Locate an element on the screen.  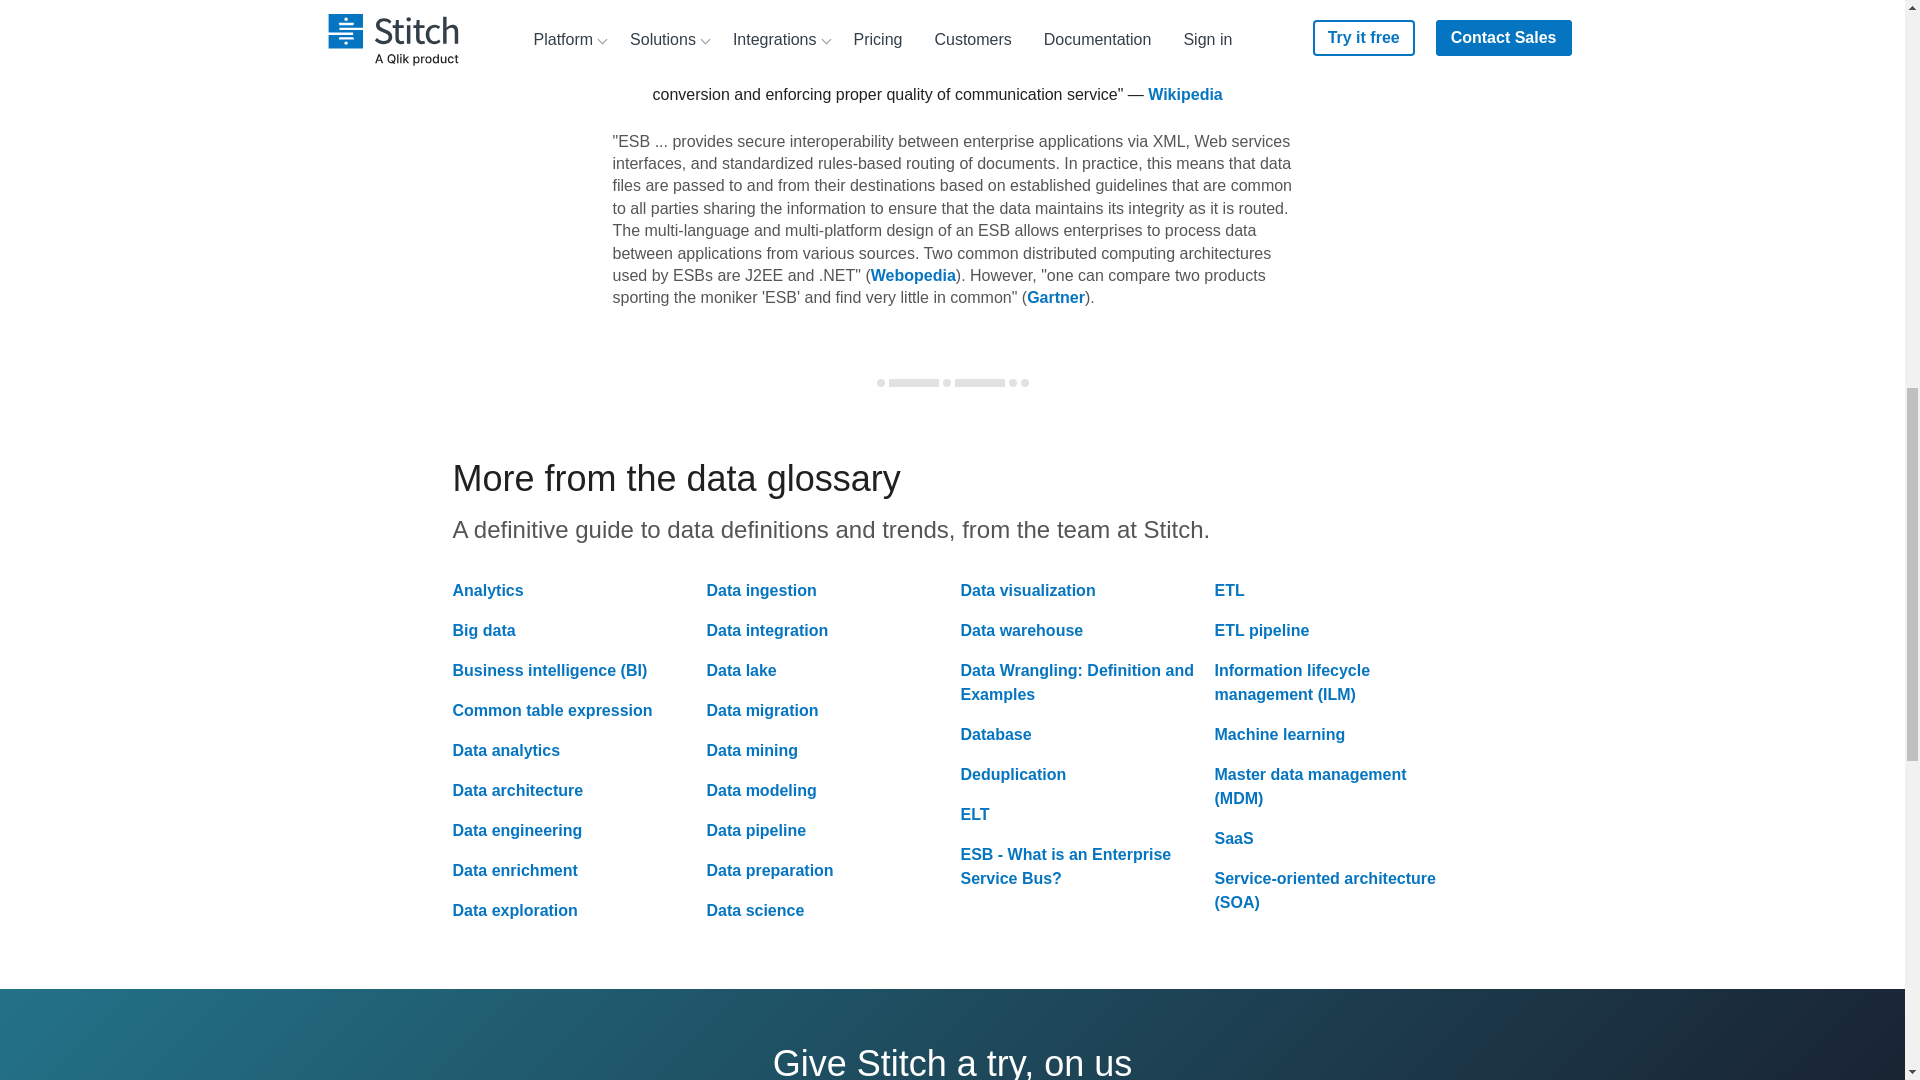
Wikipedia is located at coordinates (1186, 94).